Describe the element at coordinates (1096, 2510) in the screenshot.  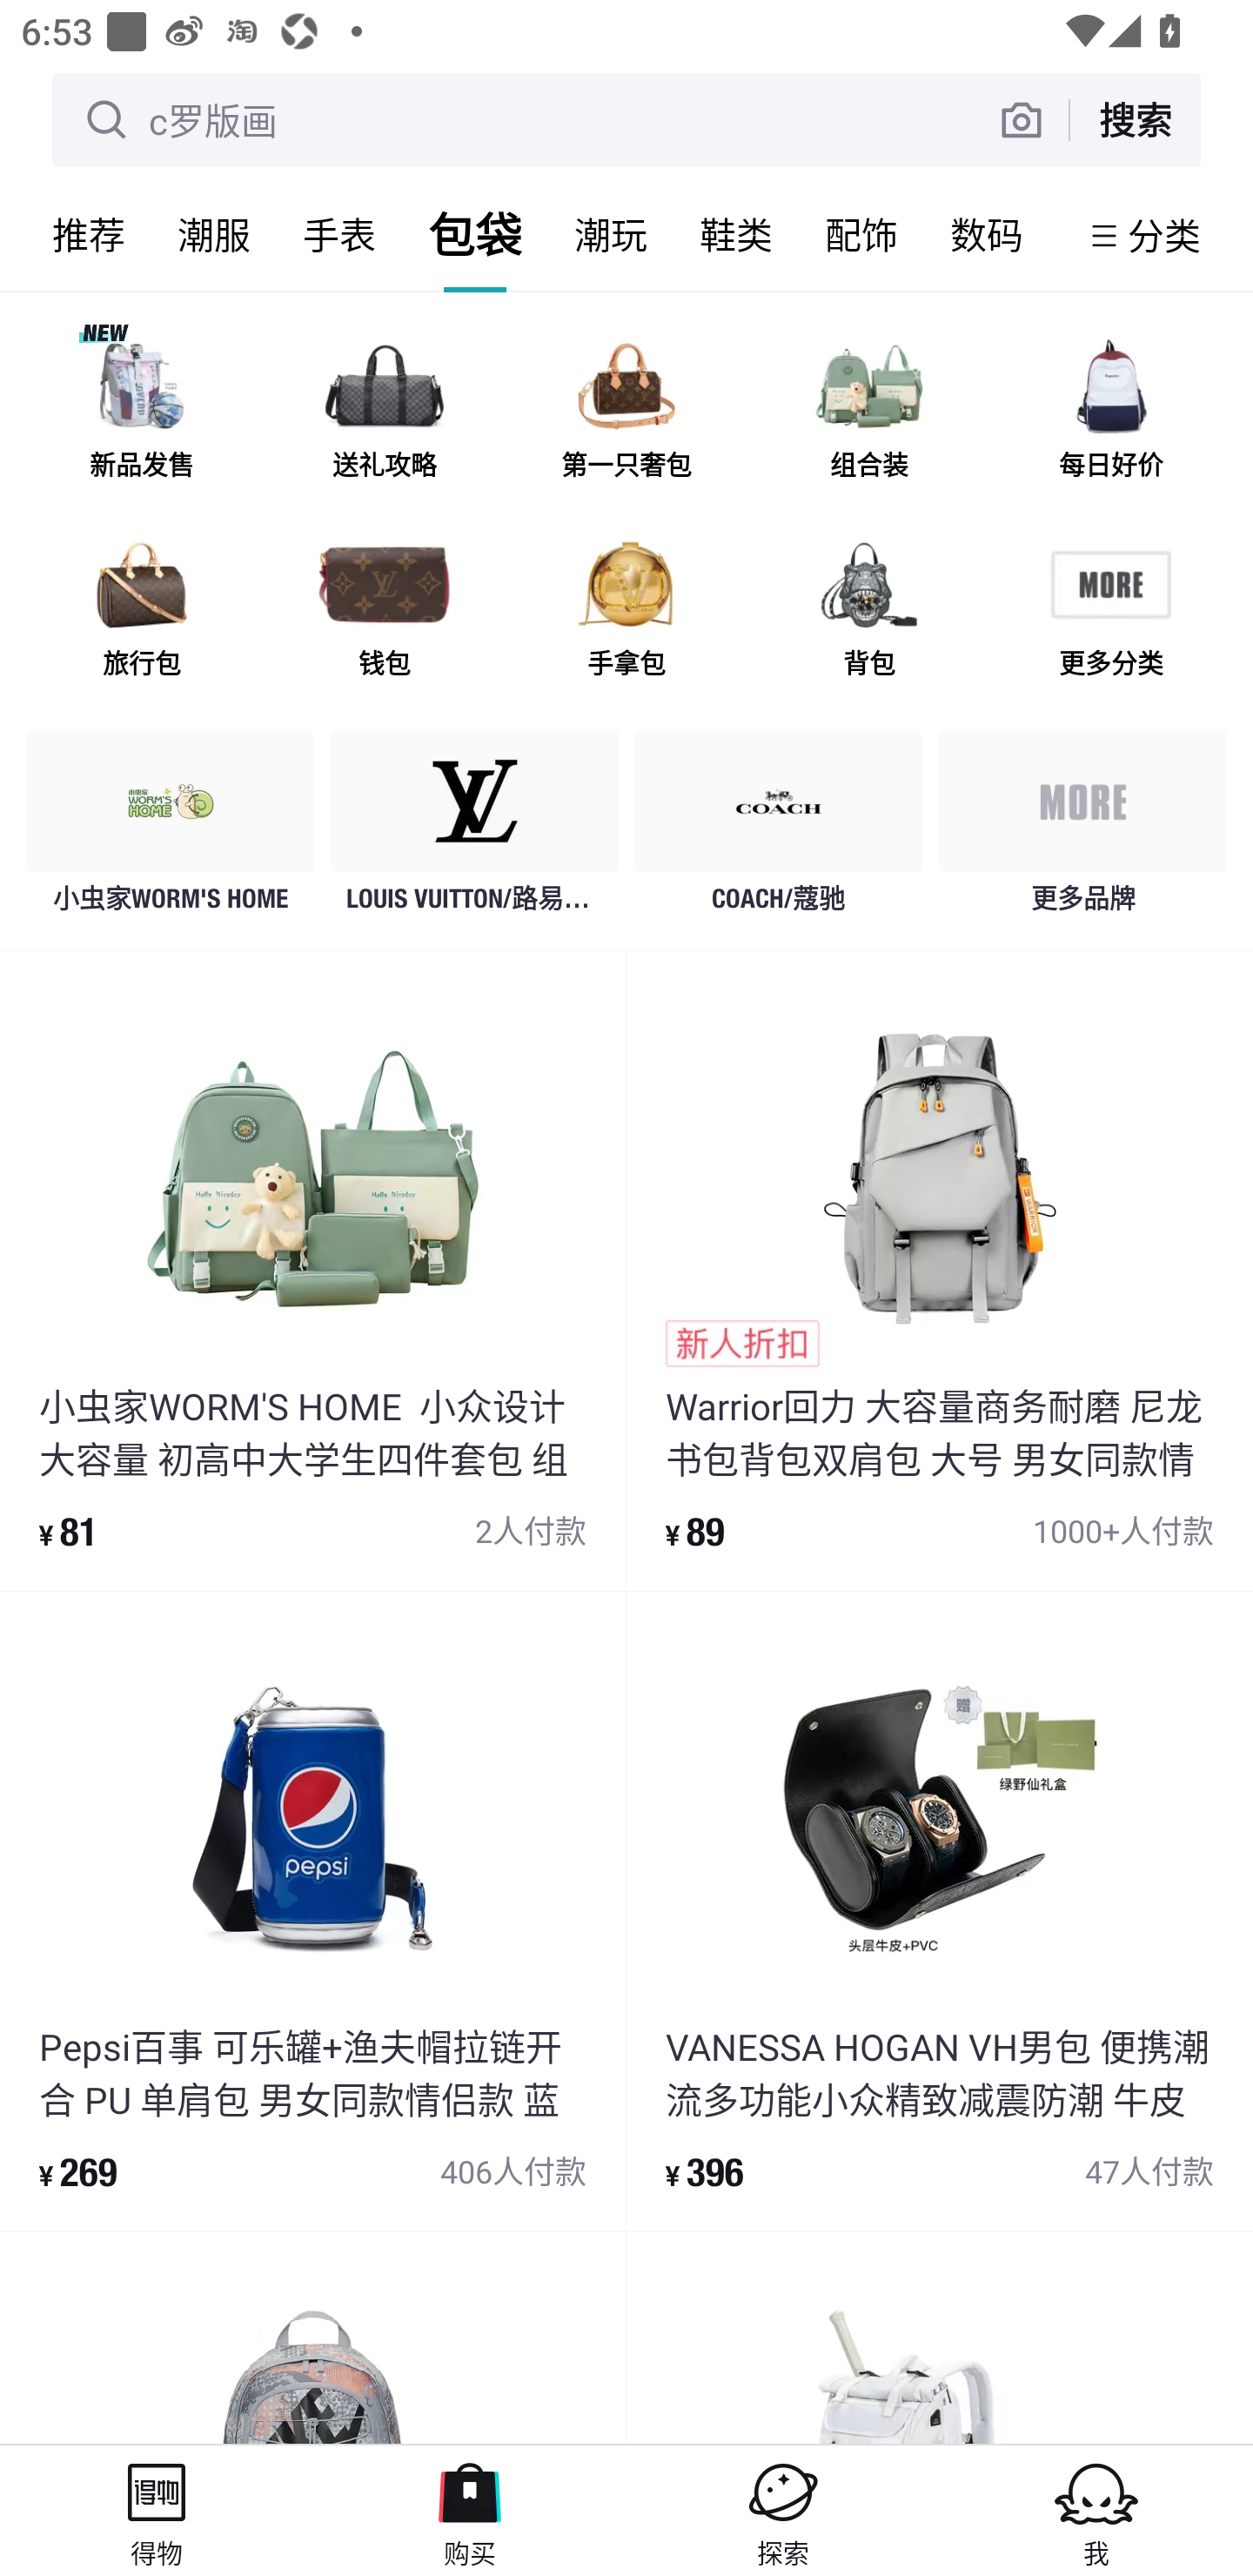
I see `我` at that location.